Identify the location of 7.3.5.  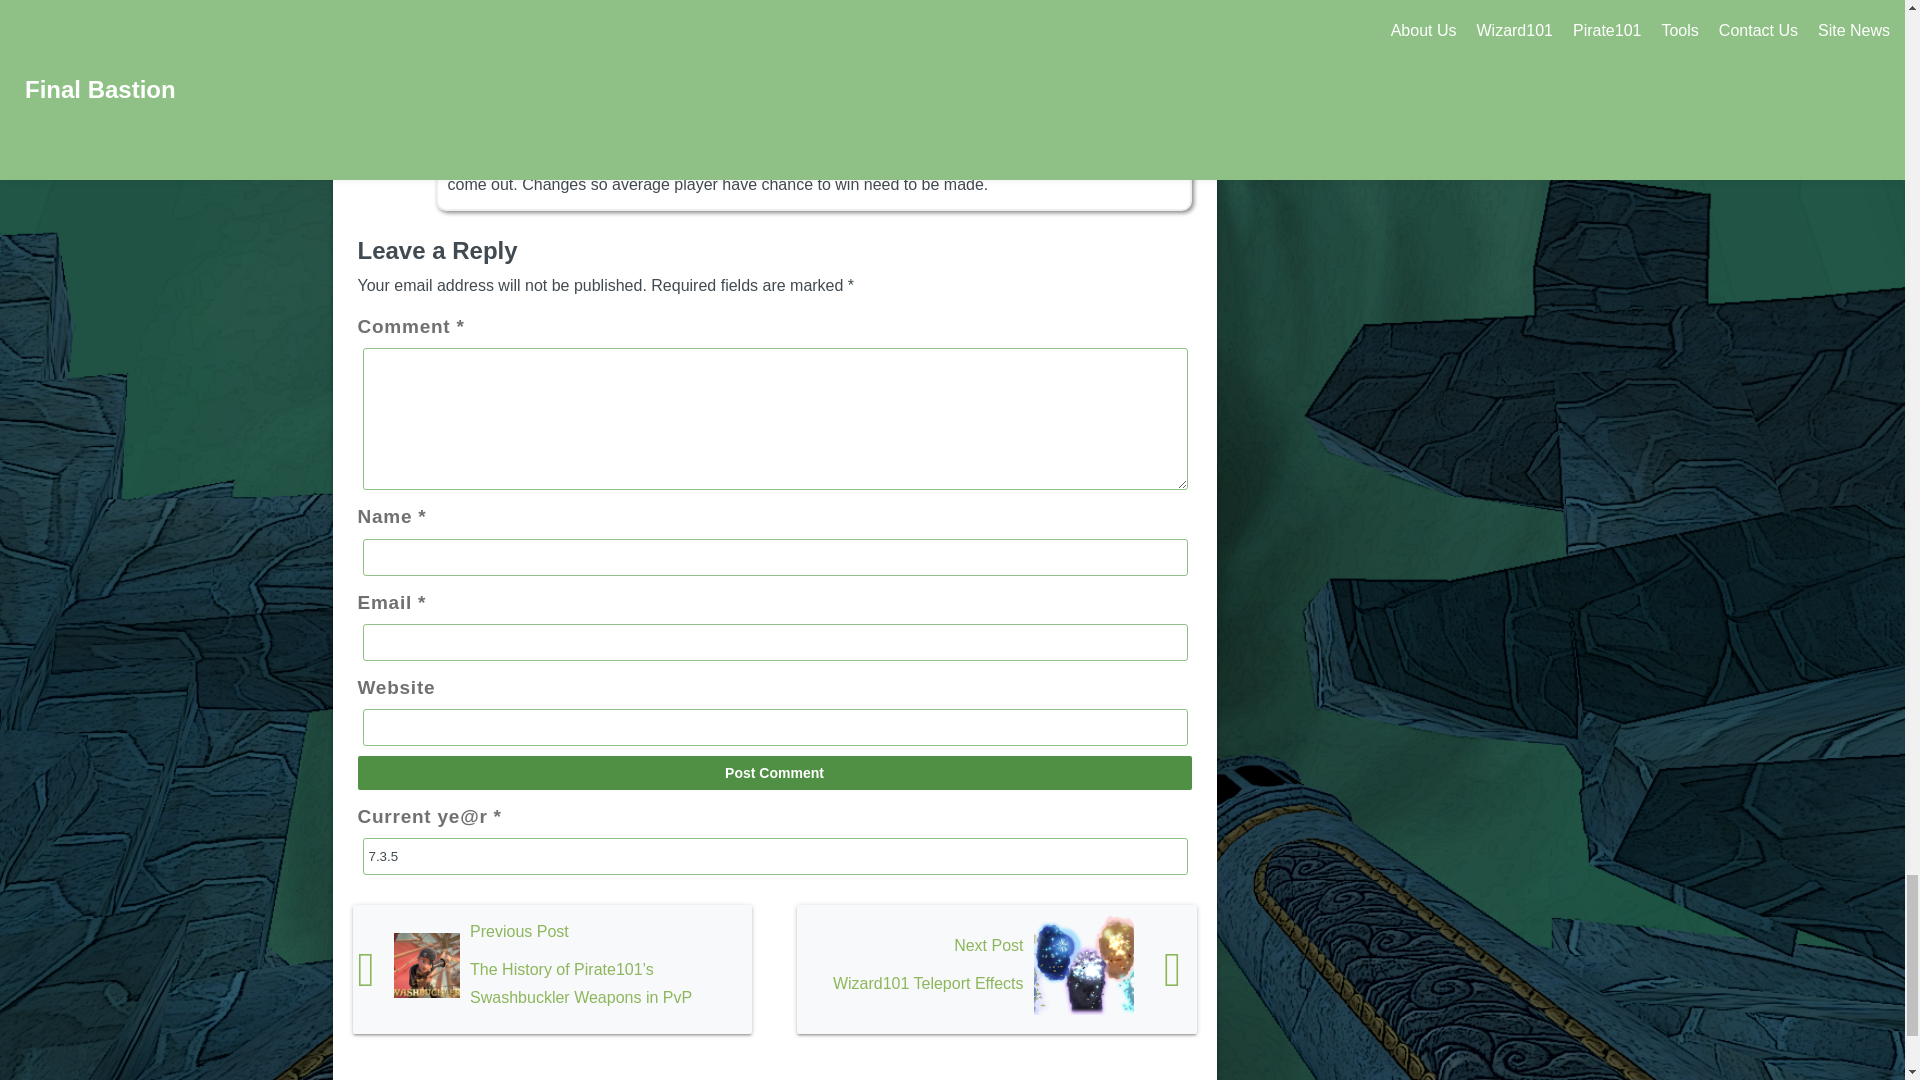
(774, 856).